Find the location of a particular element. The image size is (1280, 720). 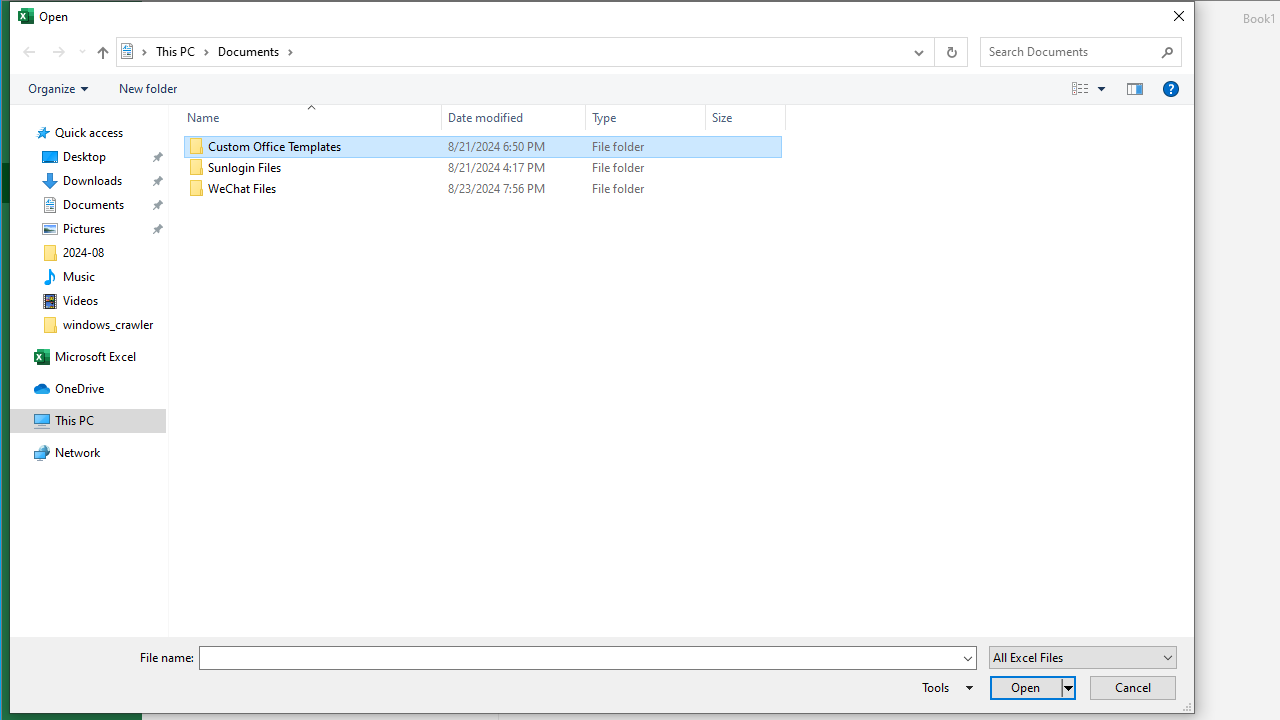

Sunlogin Files is located at coordinates (483, 168).